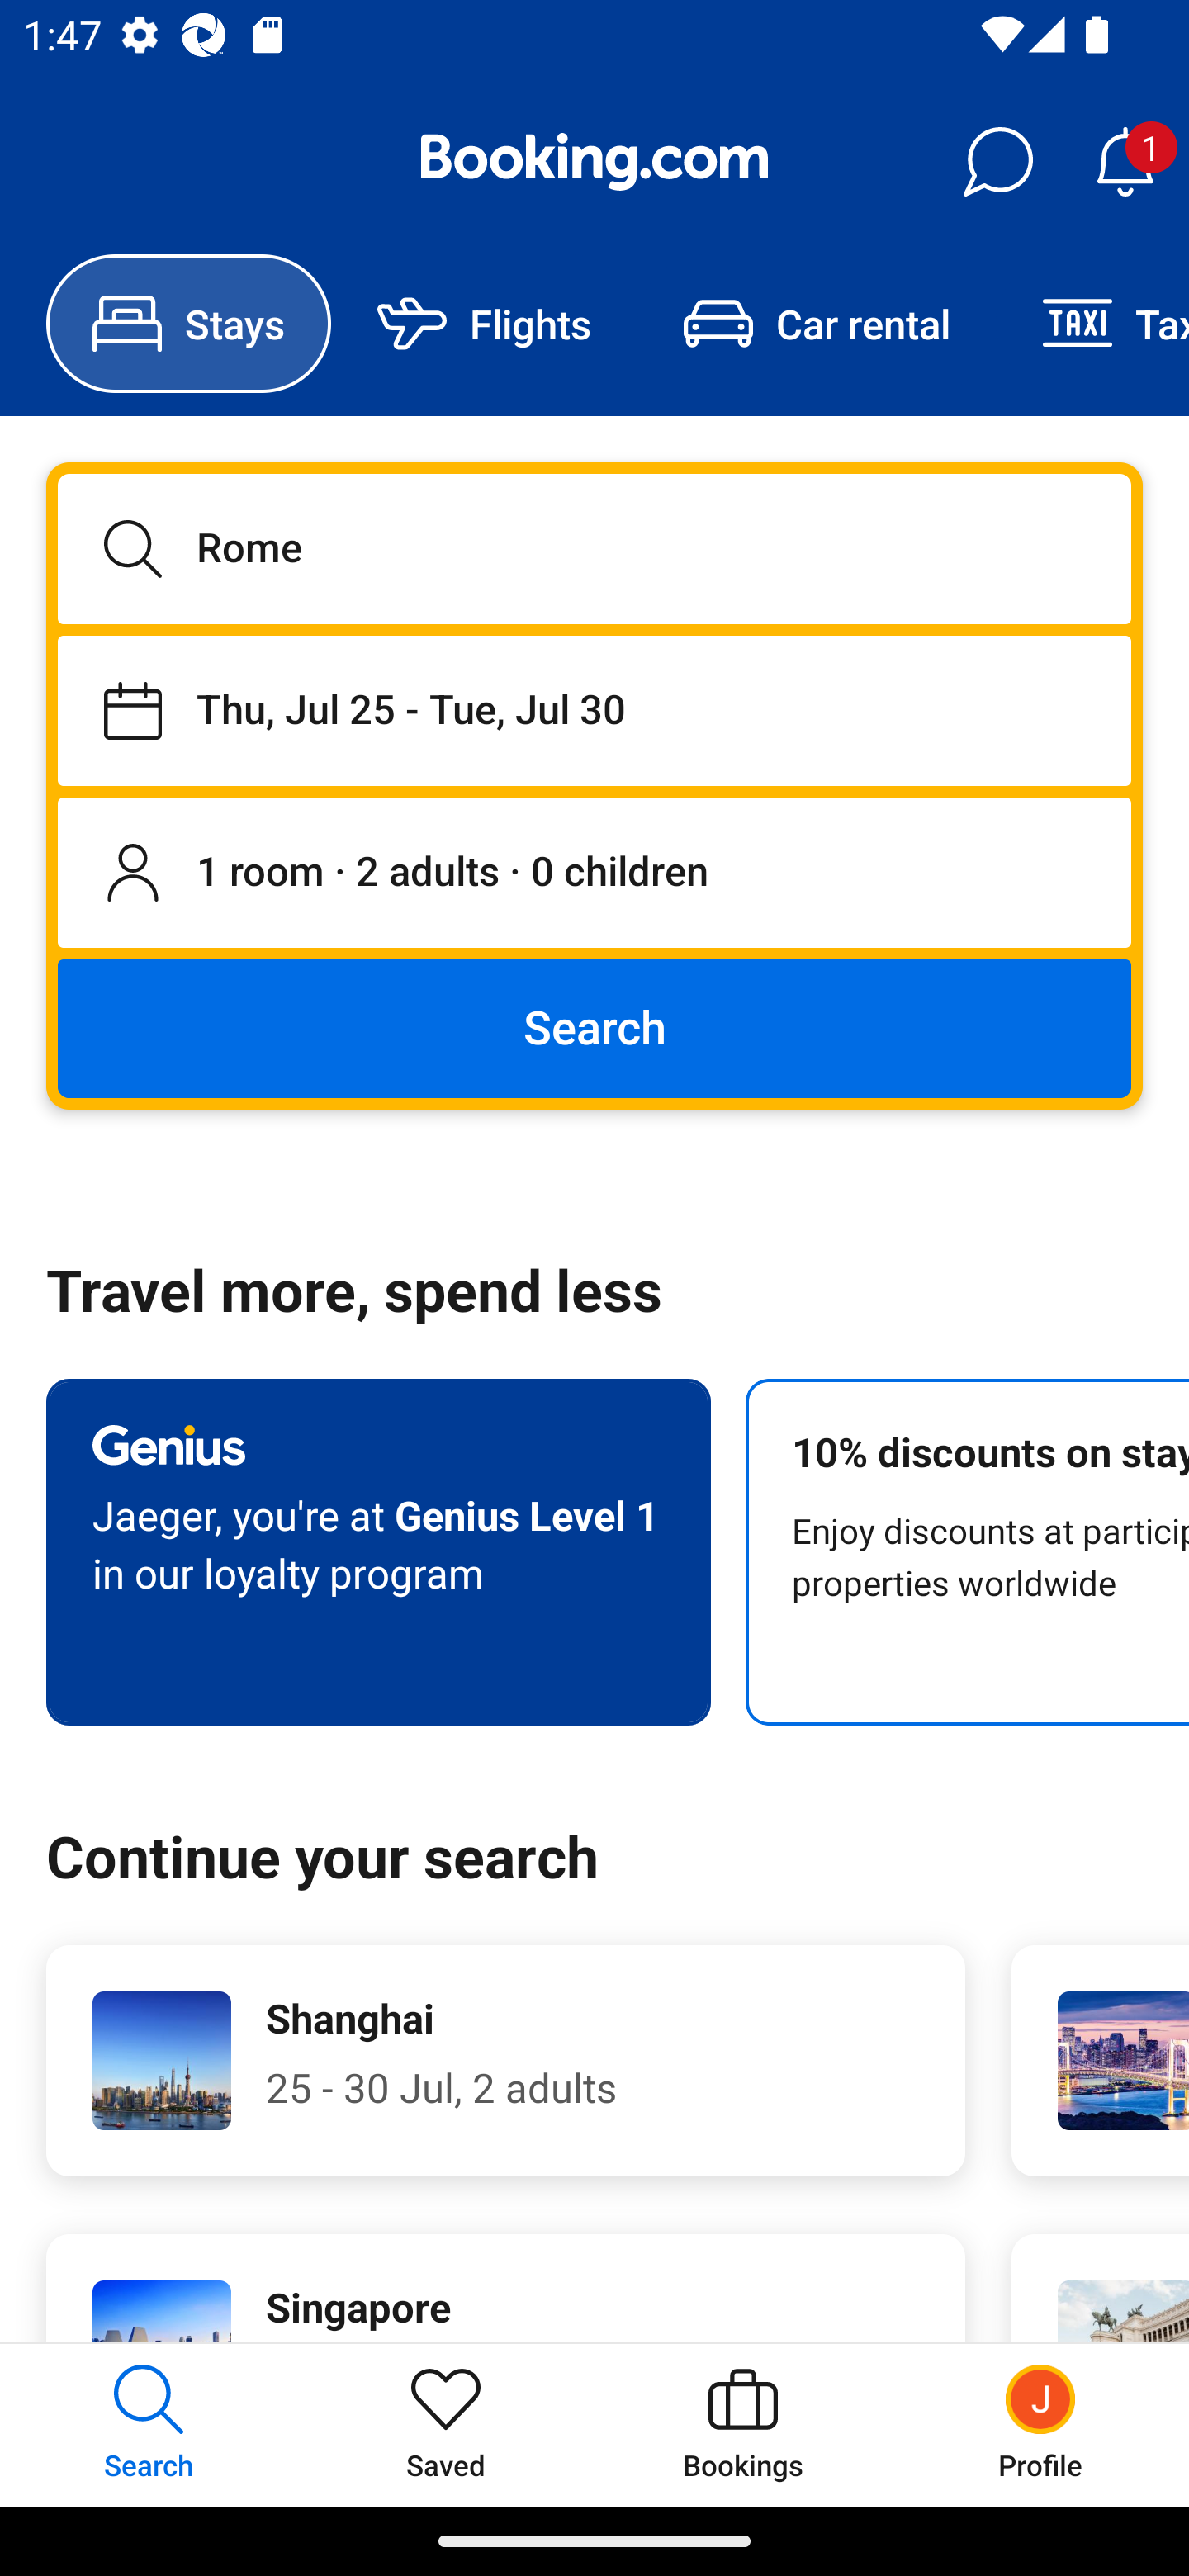 Image resolution: width=1189 pixels, height=2576 pixels. What do you see at coordinates (188, 324) in the screenshot?
I see `Stays` at bounding box center [188, 324].